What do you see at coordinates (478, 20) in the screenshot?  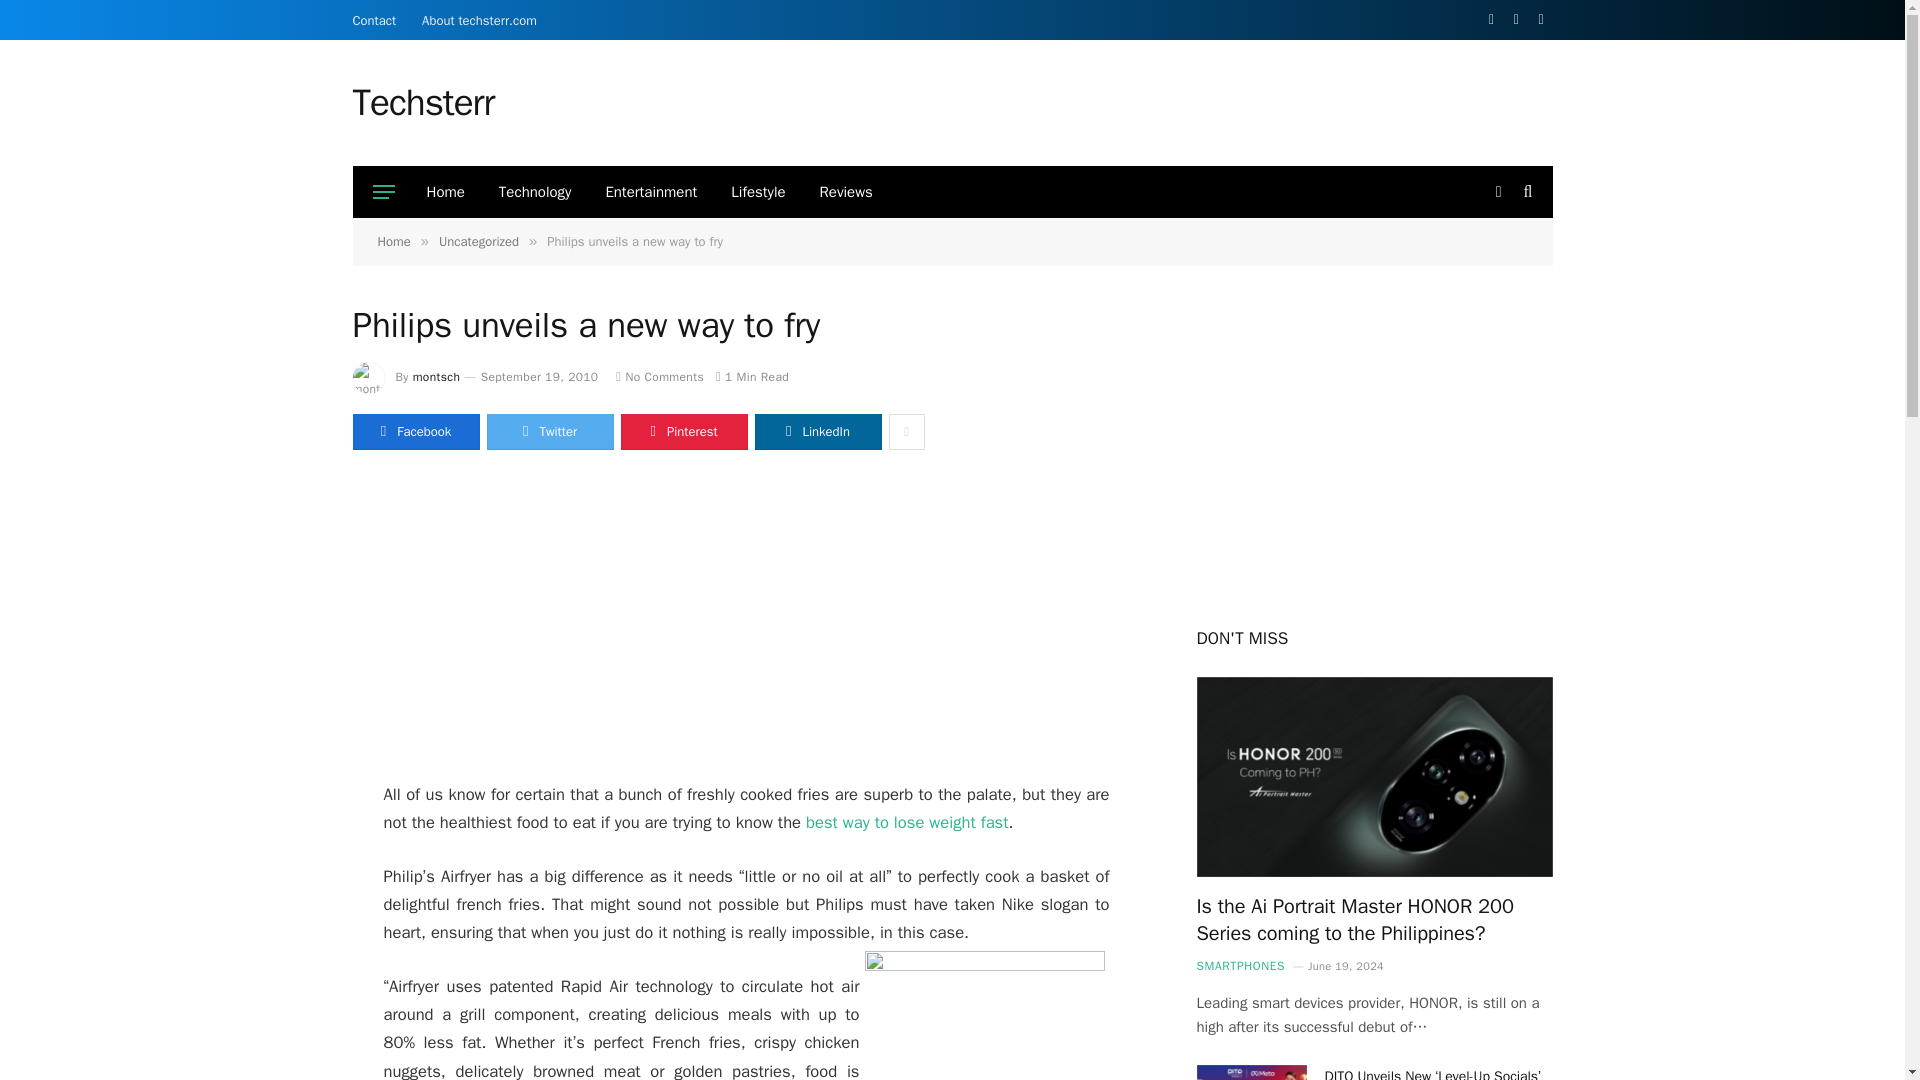 I see `About techsterr.com` at bounding box center [478, 20].